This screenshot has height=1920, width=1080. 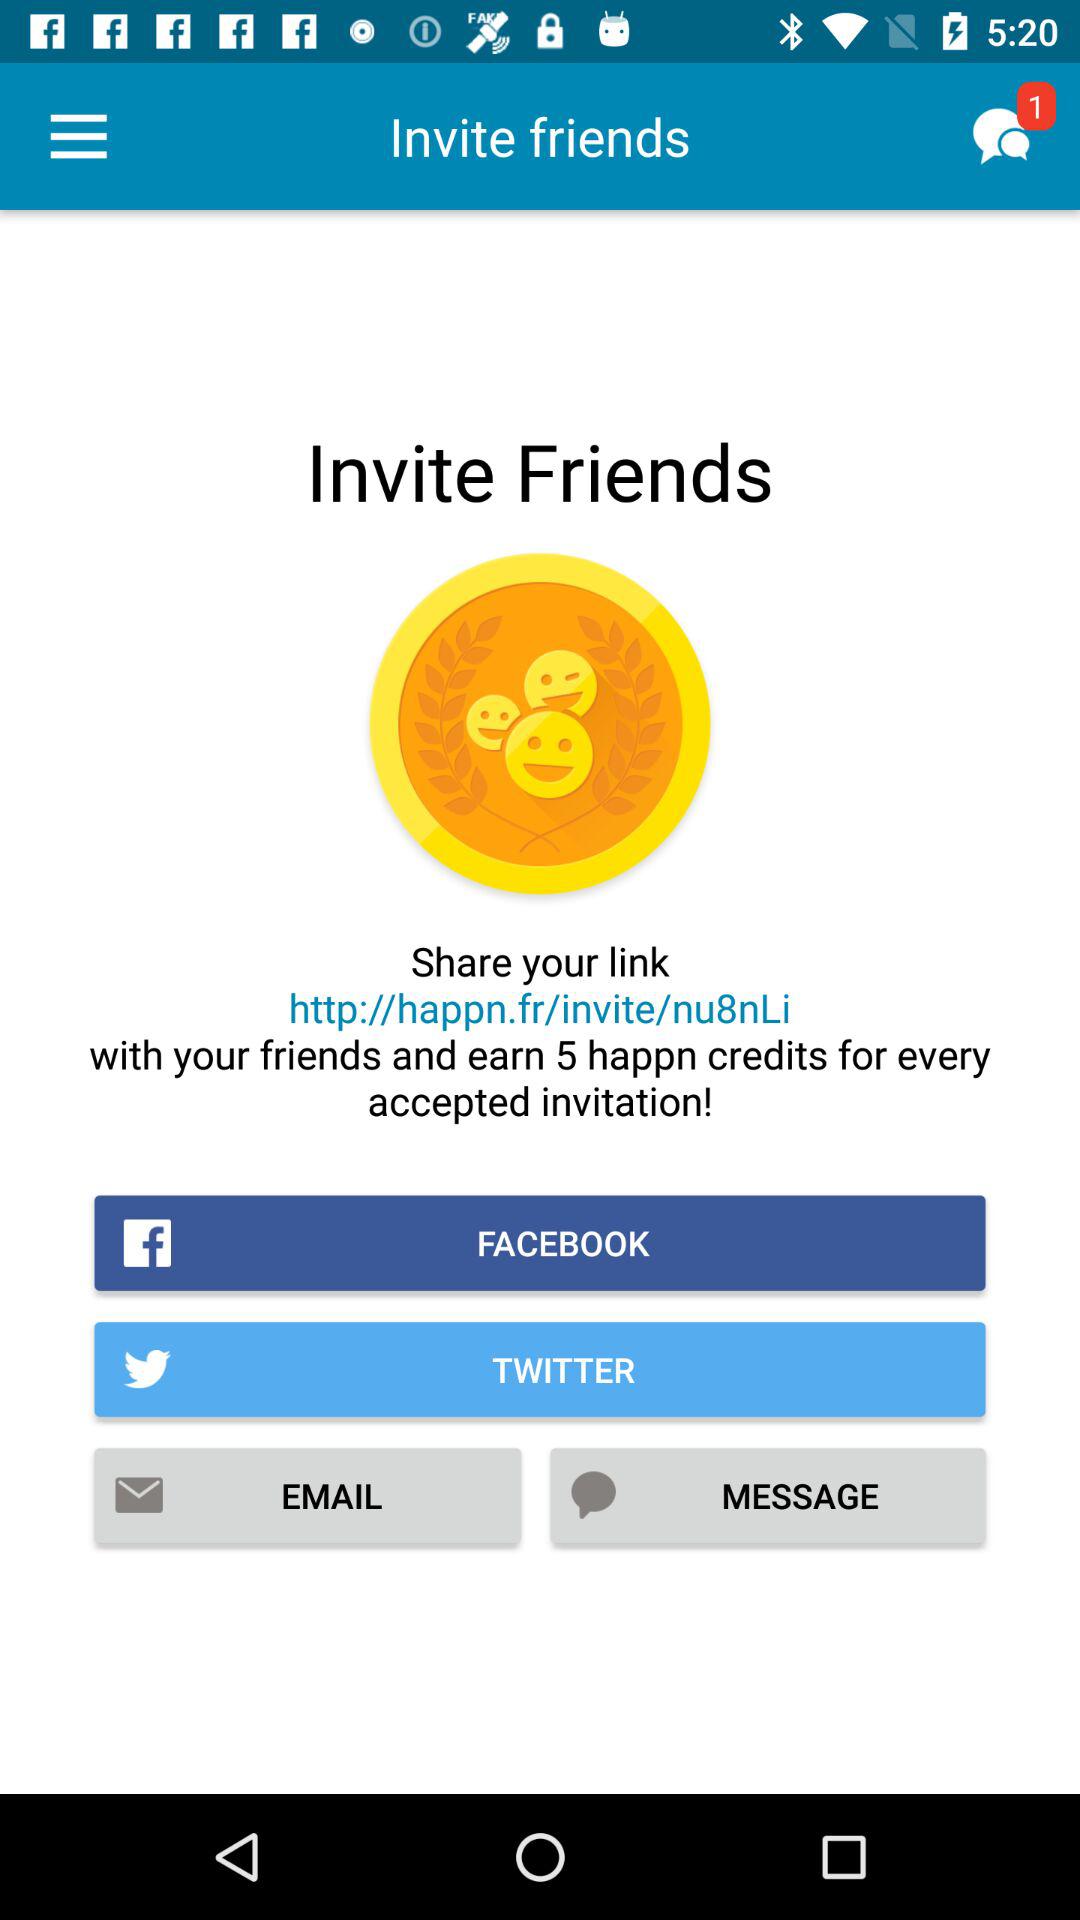 What do you see at coordinates (768, 1495) in the screenshot?
I see `tap the item to the right of email item` at bounding box center [768, 1495].